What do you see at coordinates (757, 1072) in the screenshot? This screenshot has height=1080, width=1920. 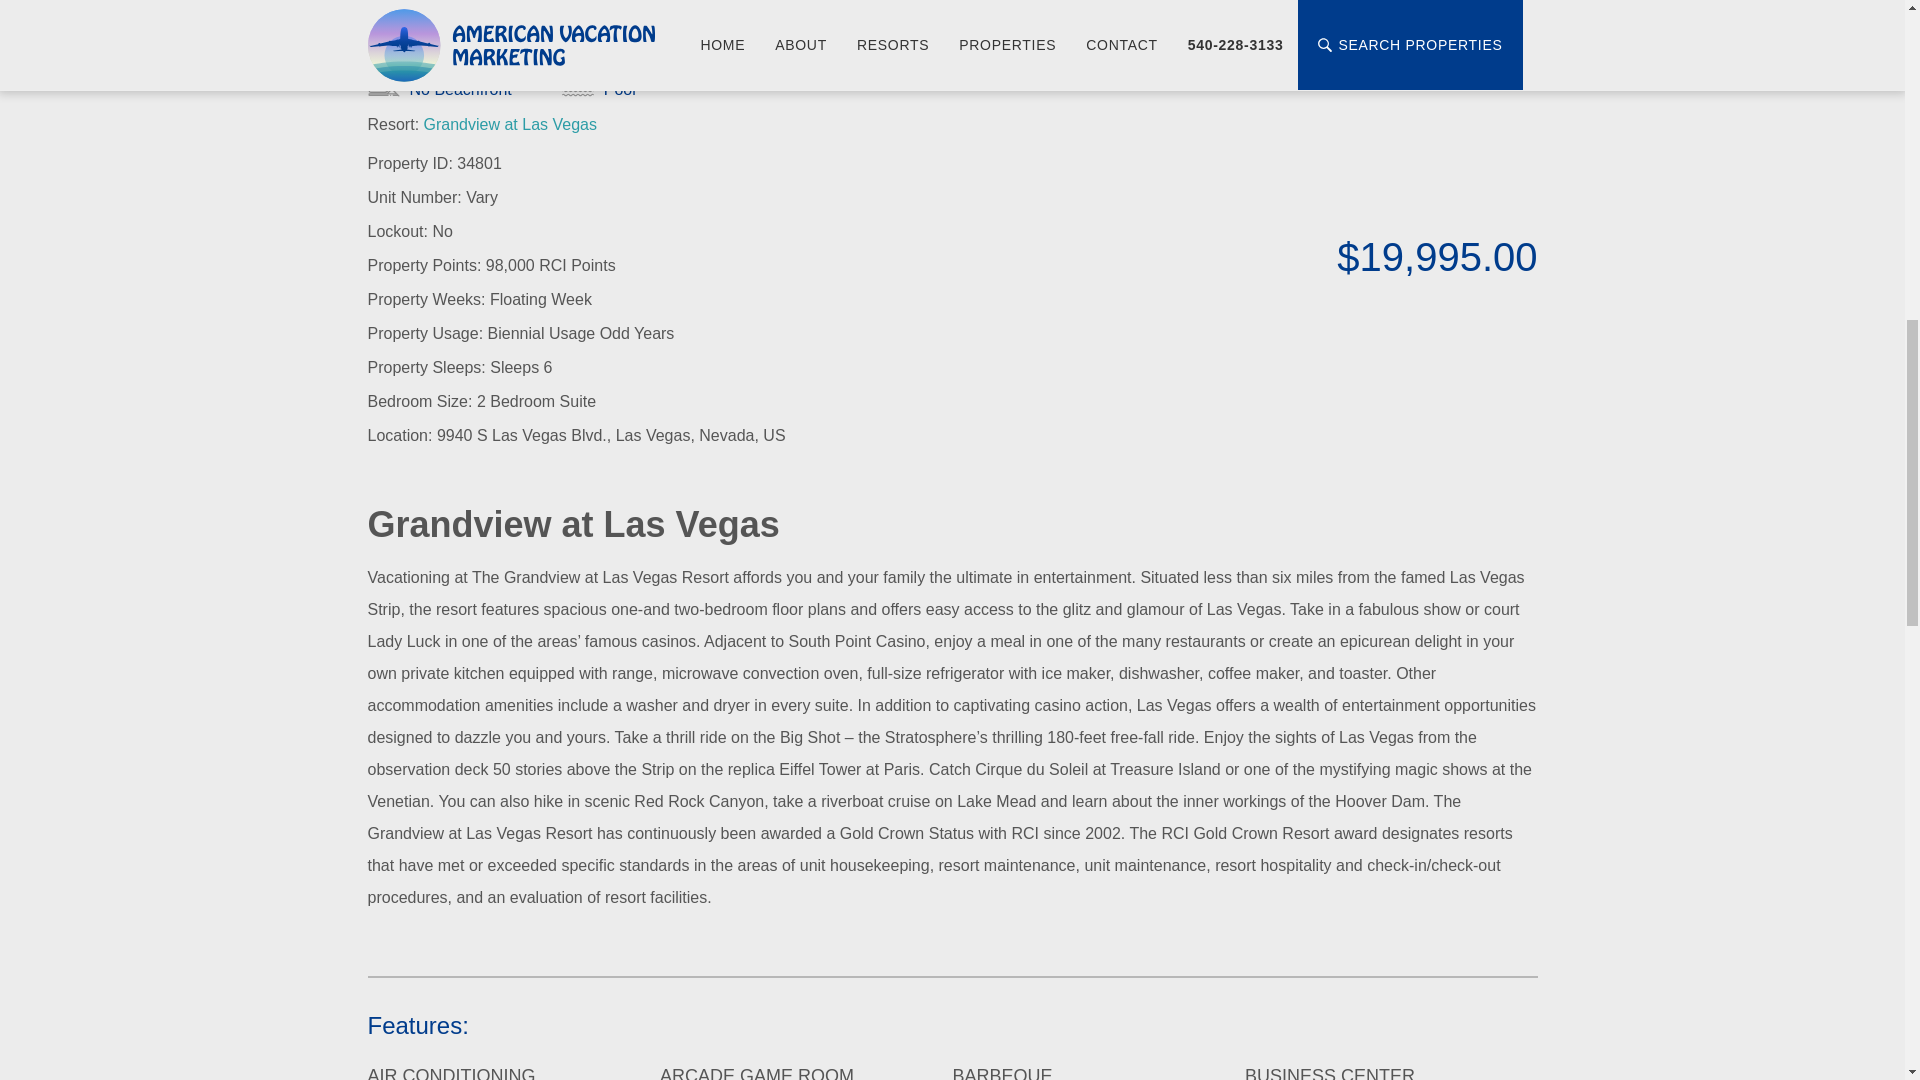 I see `ARCADE GAME ROOM` at bounding box center [757, 1072].